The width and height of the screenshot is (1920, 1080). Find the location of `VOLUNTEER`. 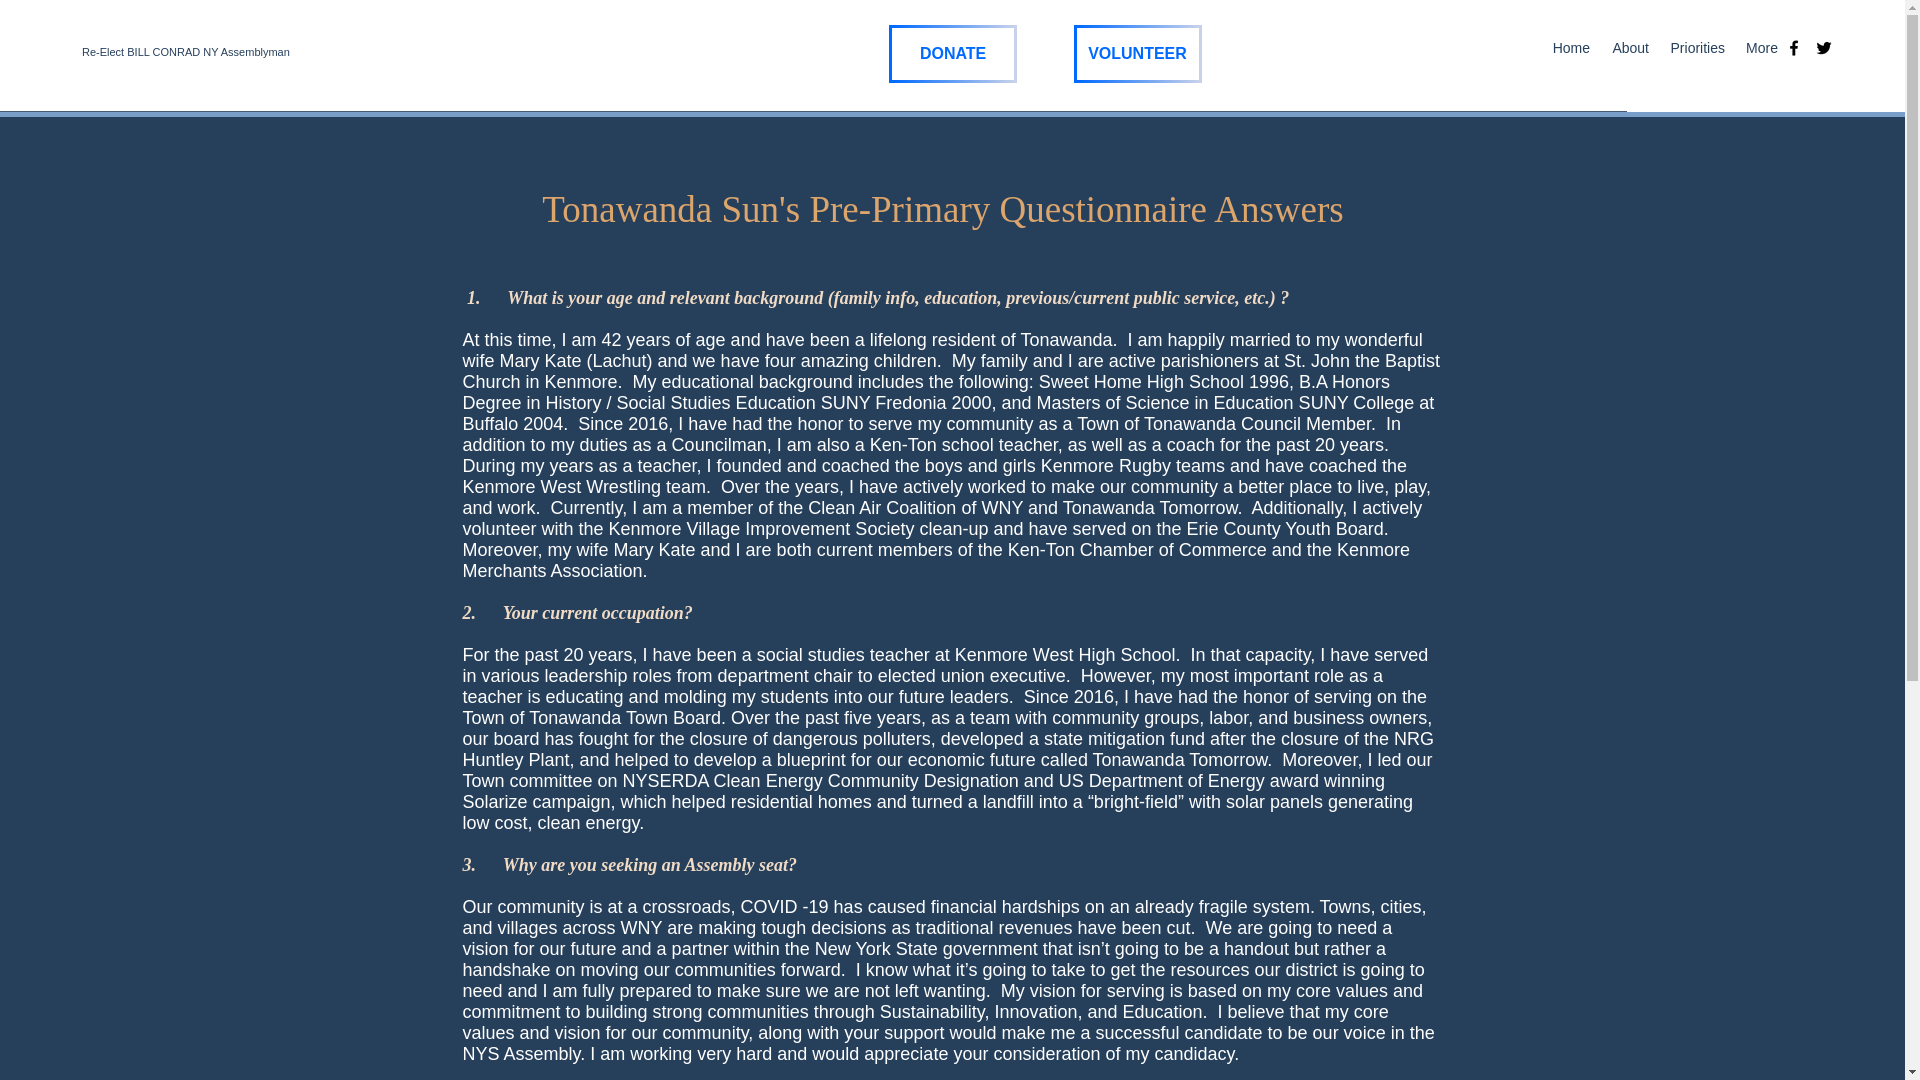

VOLUNTEER is located at coordinates (1137, 54).